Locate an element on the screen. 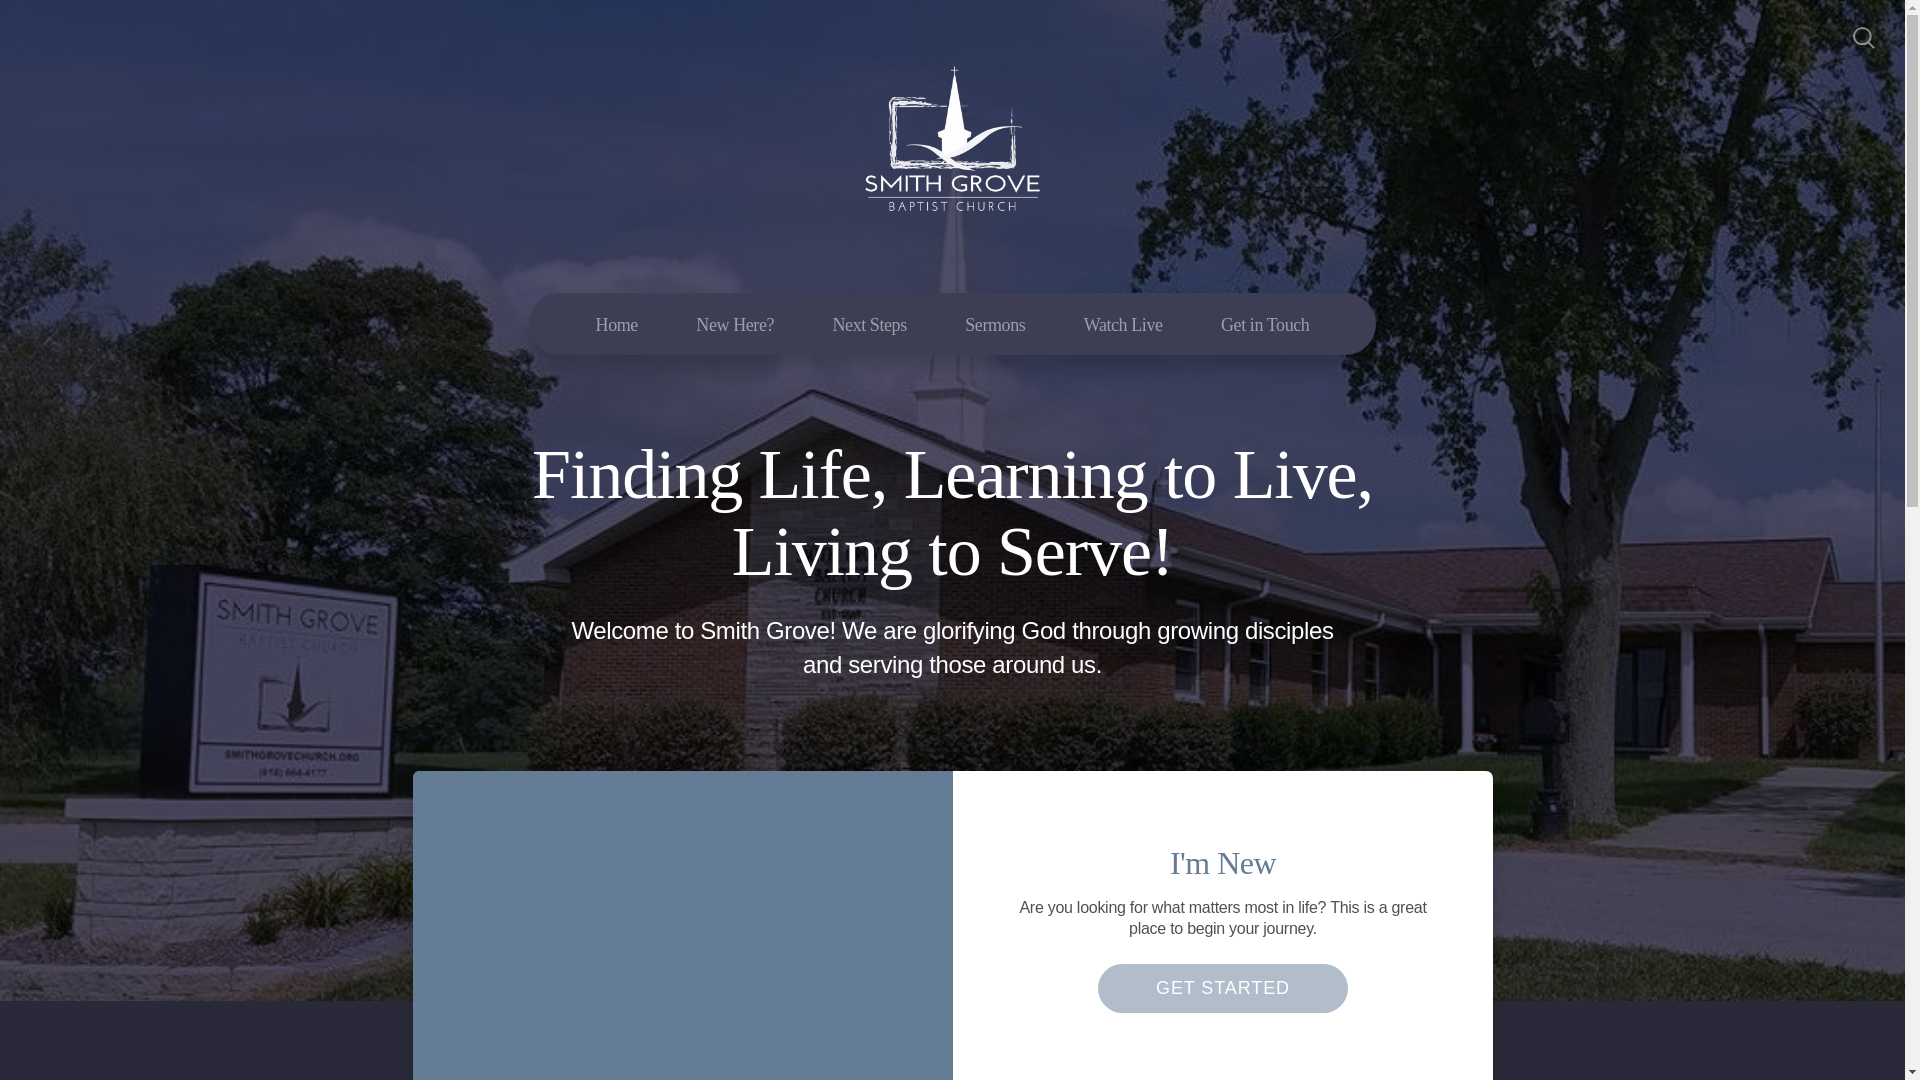  New Here? is located at coordinates (734, 324).